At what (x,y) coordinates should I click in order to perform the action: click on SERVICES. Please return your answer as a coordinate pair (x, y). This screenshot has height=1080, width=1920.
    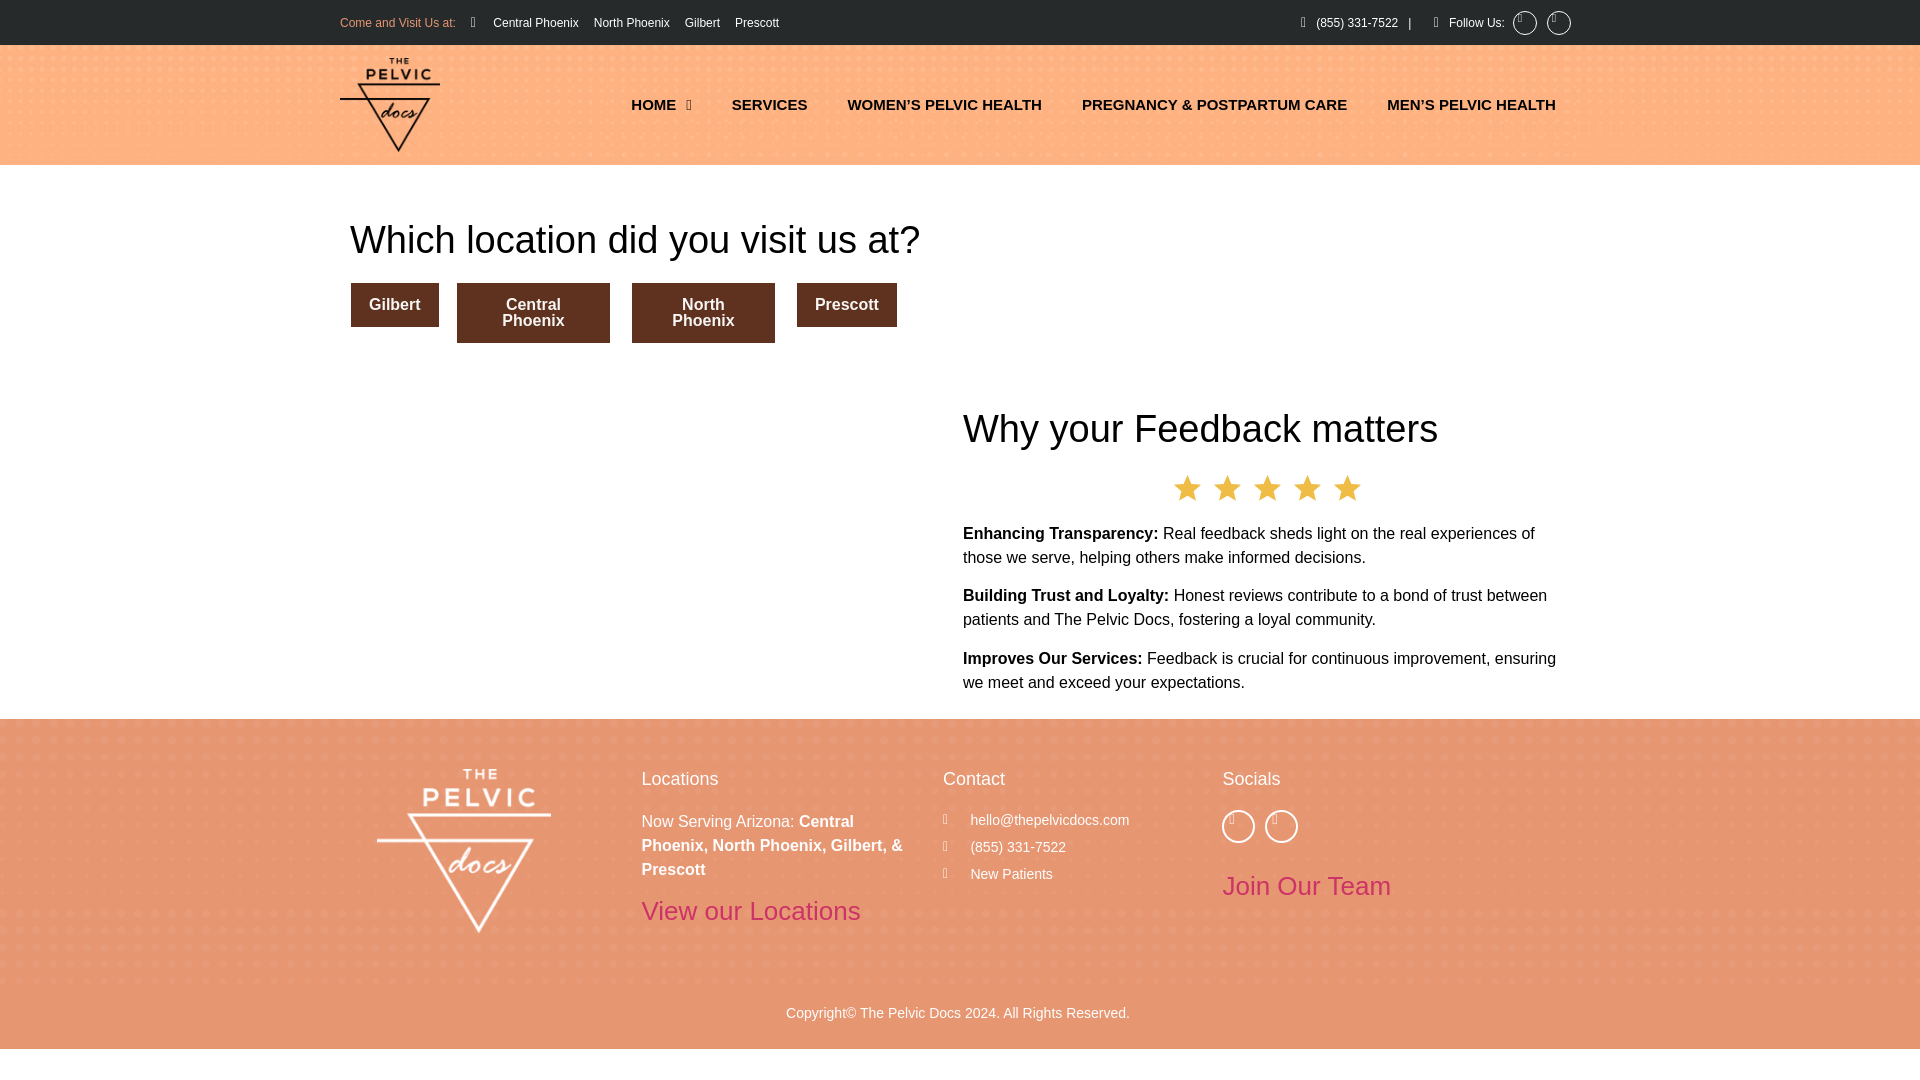
    Looking at the image, I should click on (770, 105).